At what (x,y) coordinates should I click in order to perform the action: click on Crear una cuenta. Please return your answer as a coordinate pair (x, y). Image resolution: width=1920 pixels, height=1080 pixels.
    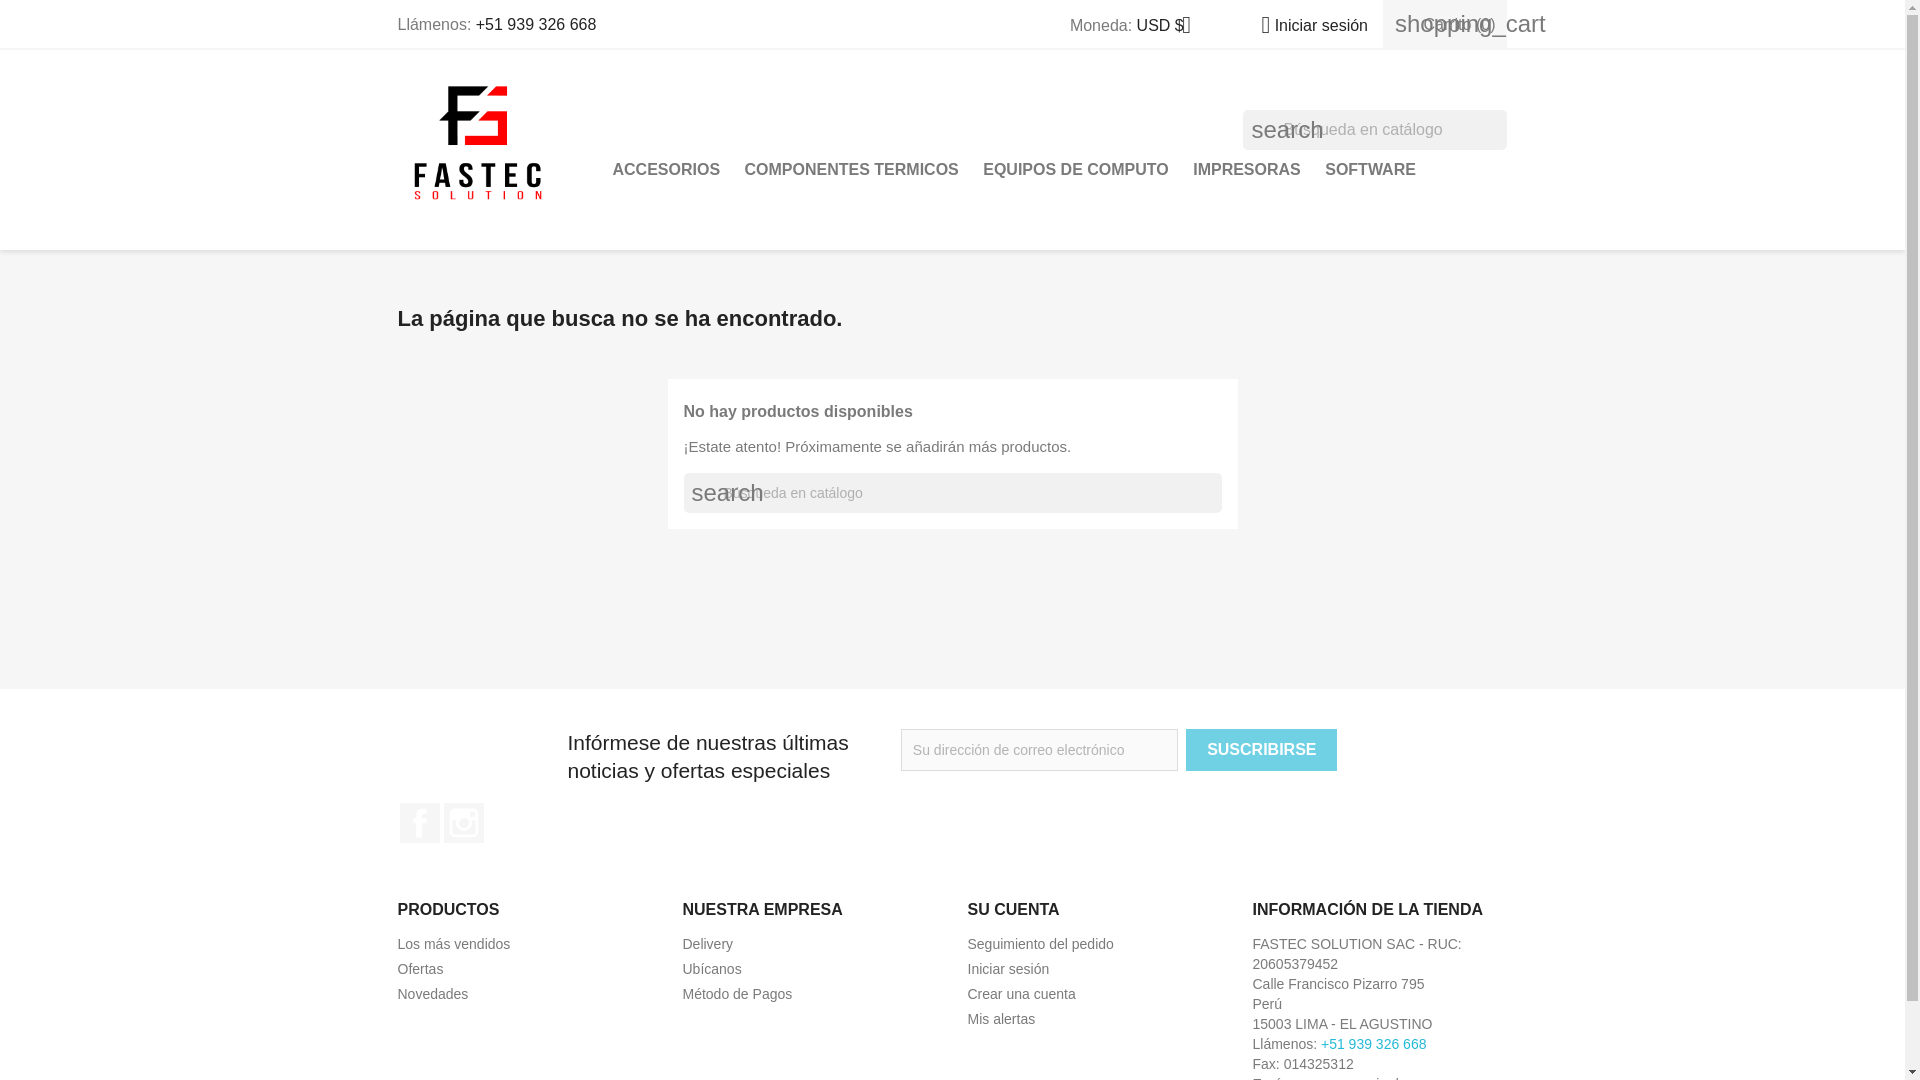
    Looking at the image, I should click on (1021, 994).